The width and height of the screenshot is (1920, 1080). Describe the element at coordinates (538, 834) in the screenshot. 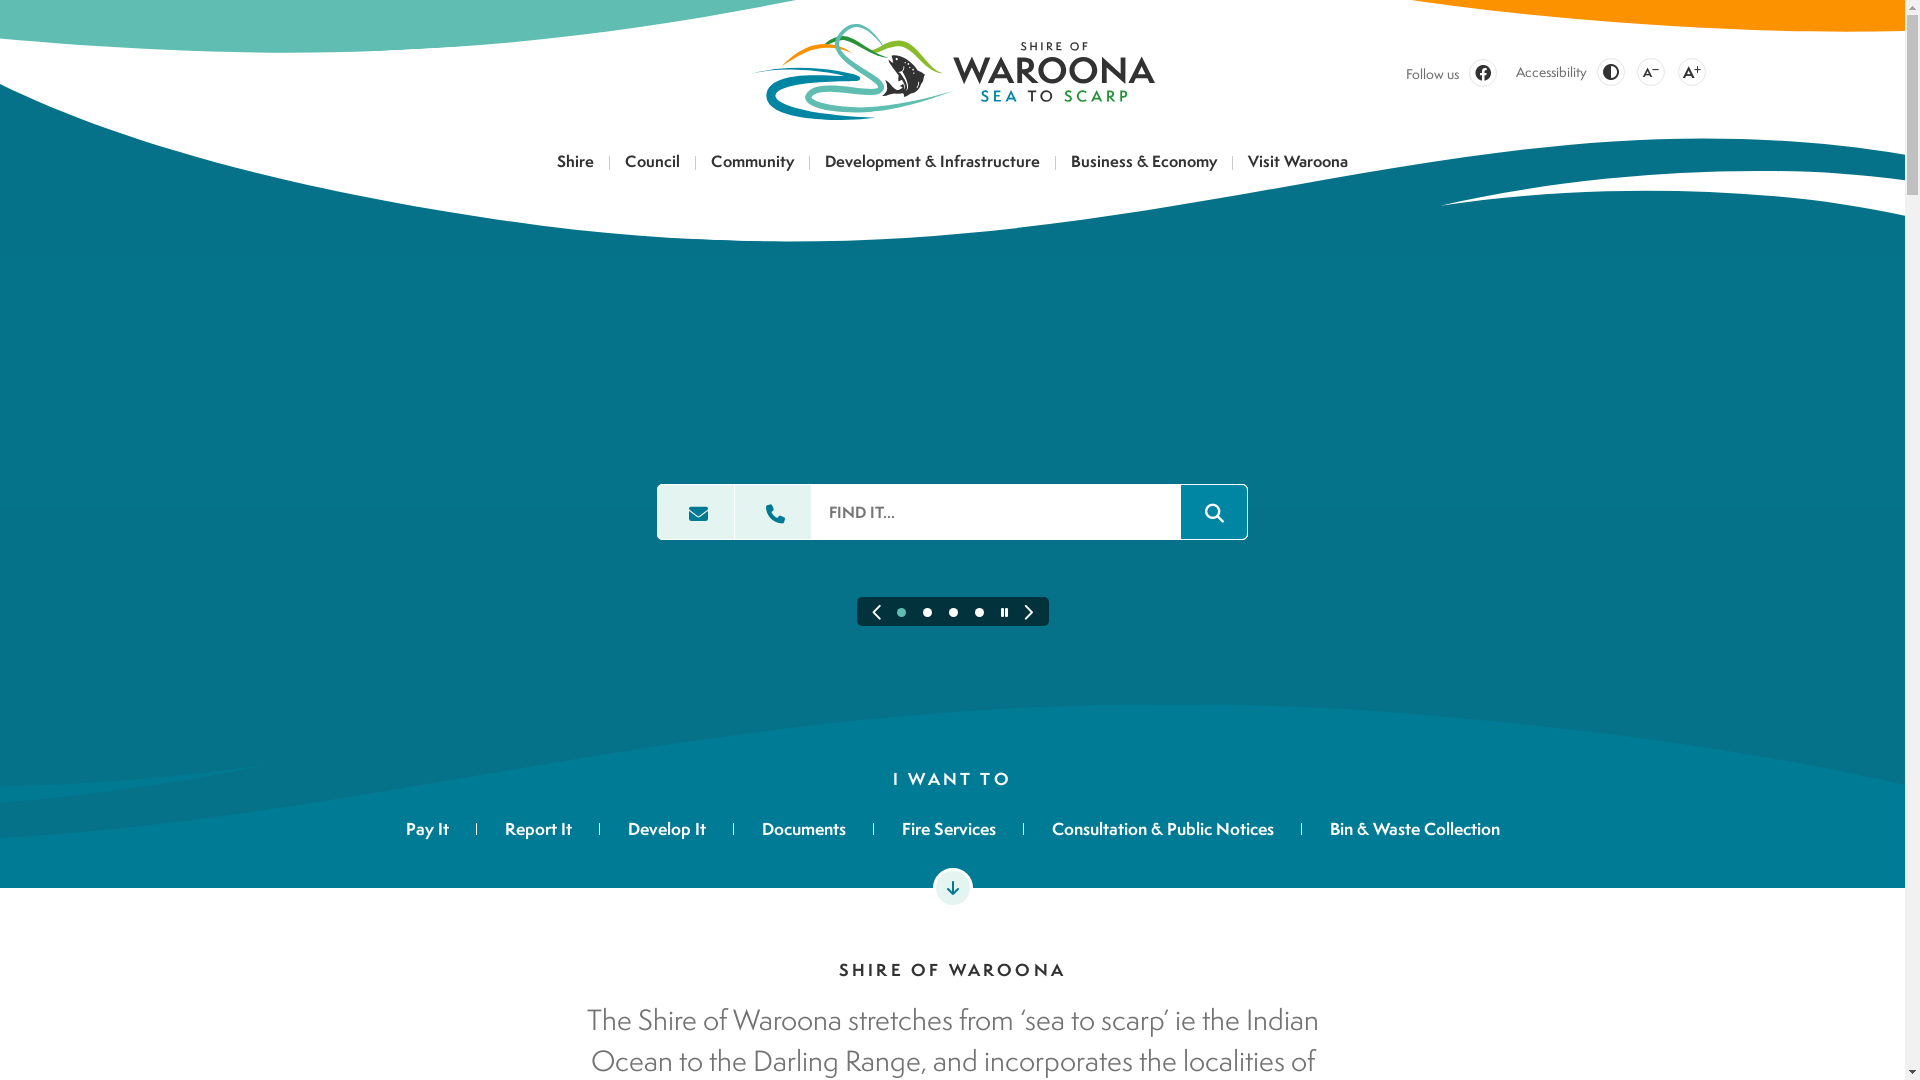

I see `Report It` at that location.